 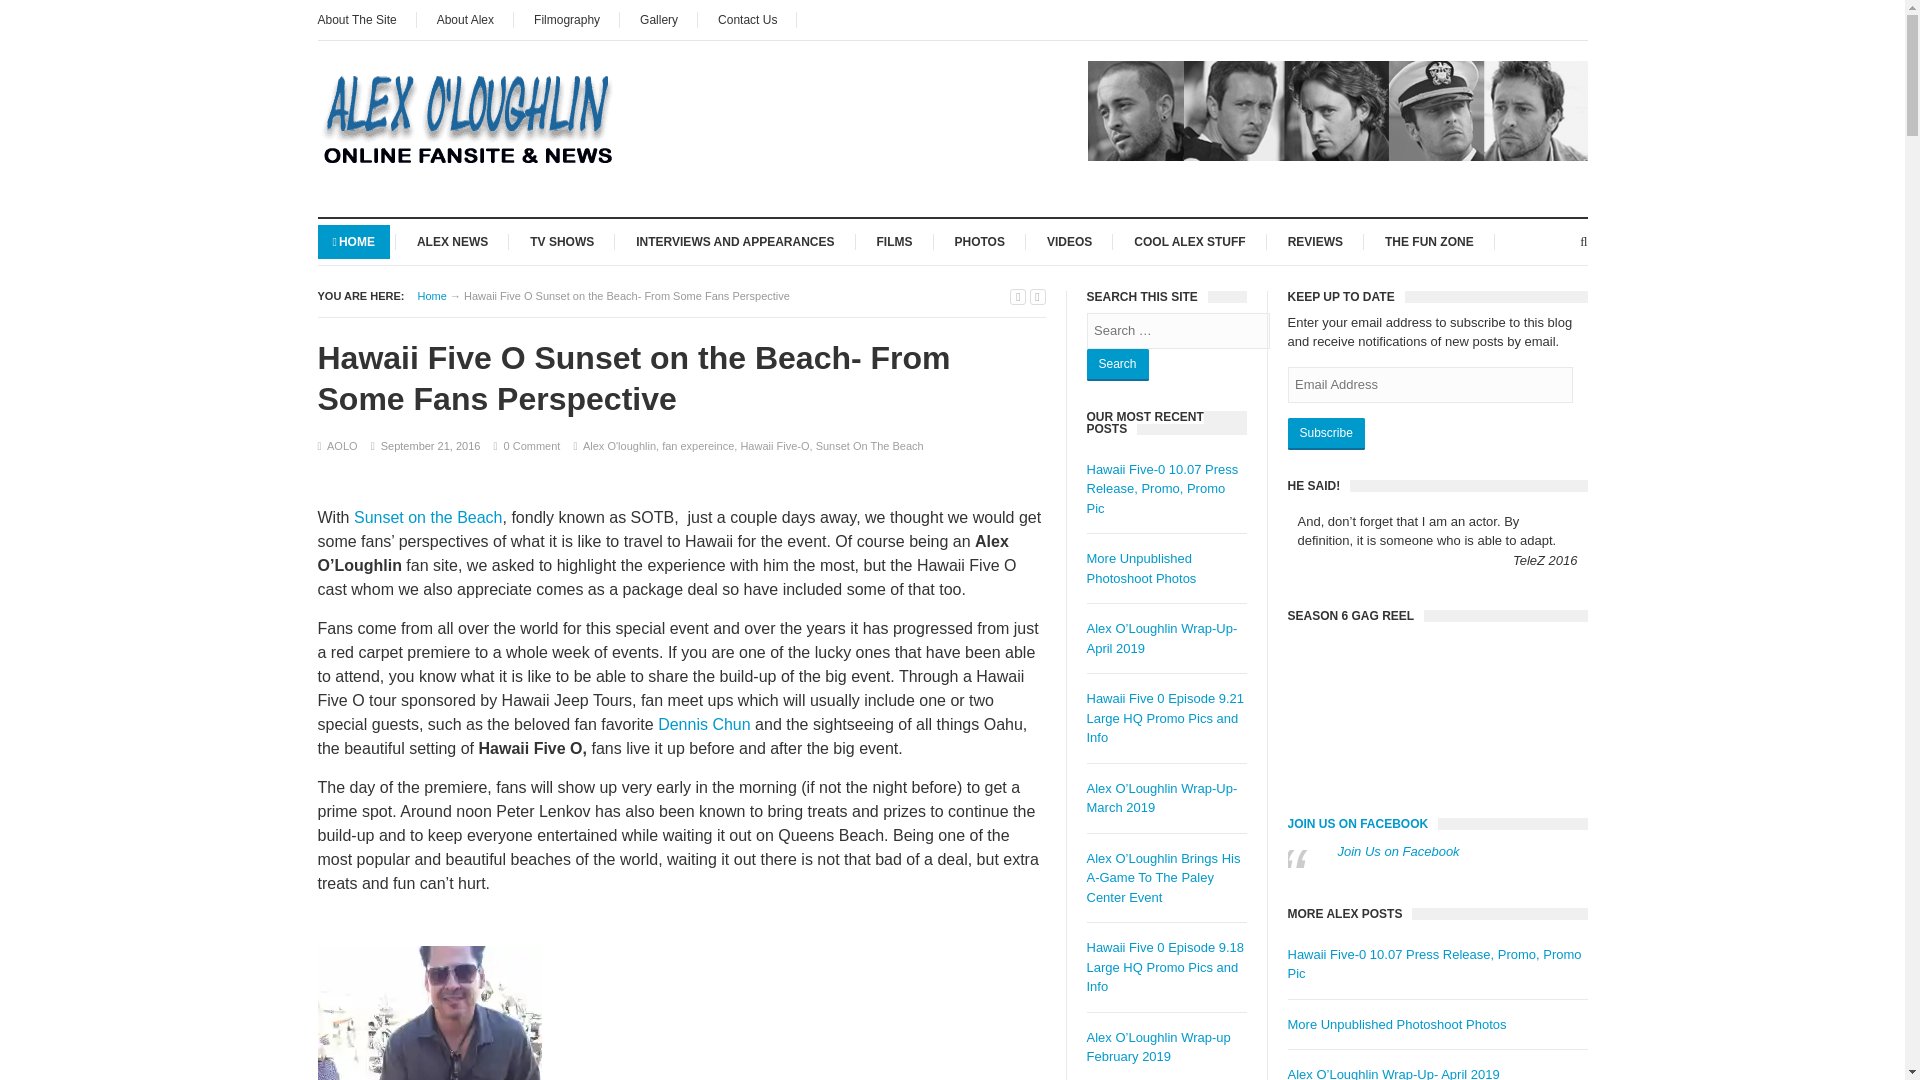 What do you see at coordinates (465, 20) in the screenshot?
I see `About Alex` at bounding box center [465, 20].